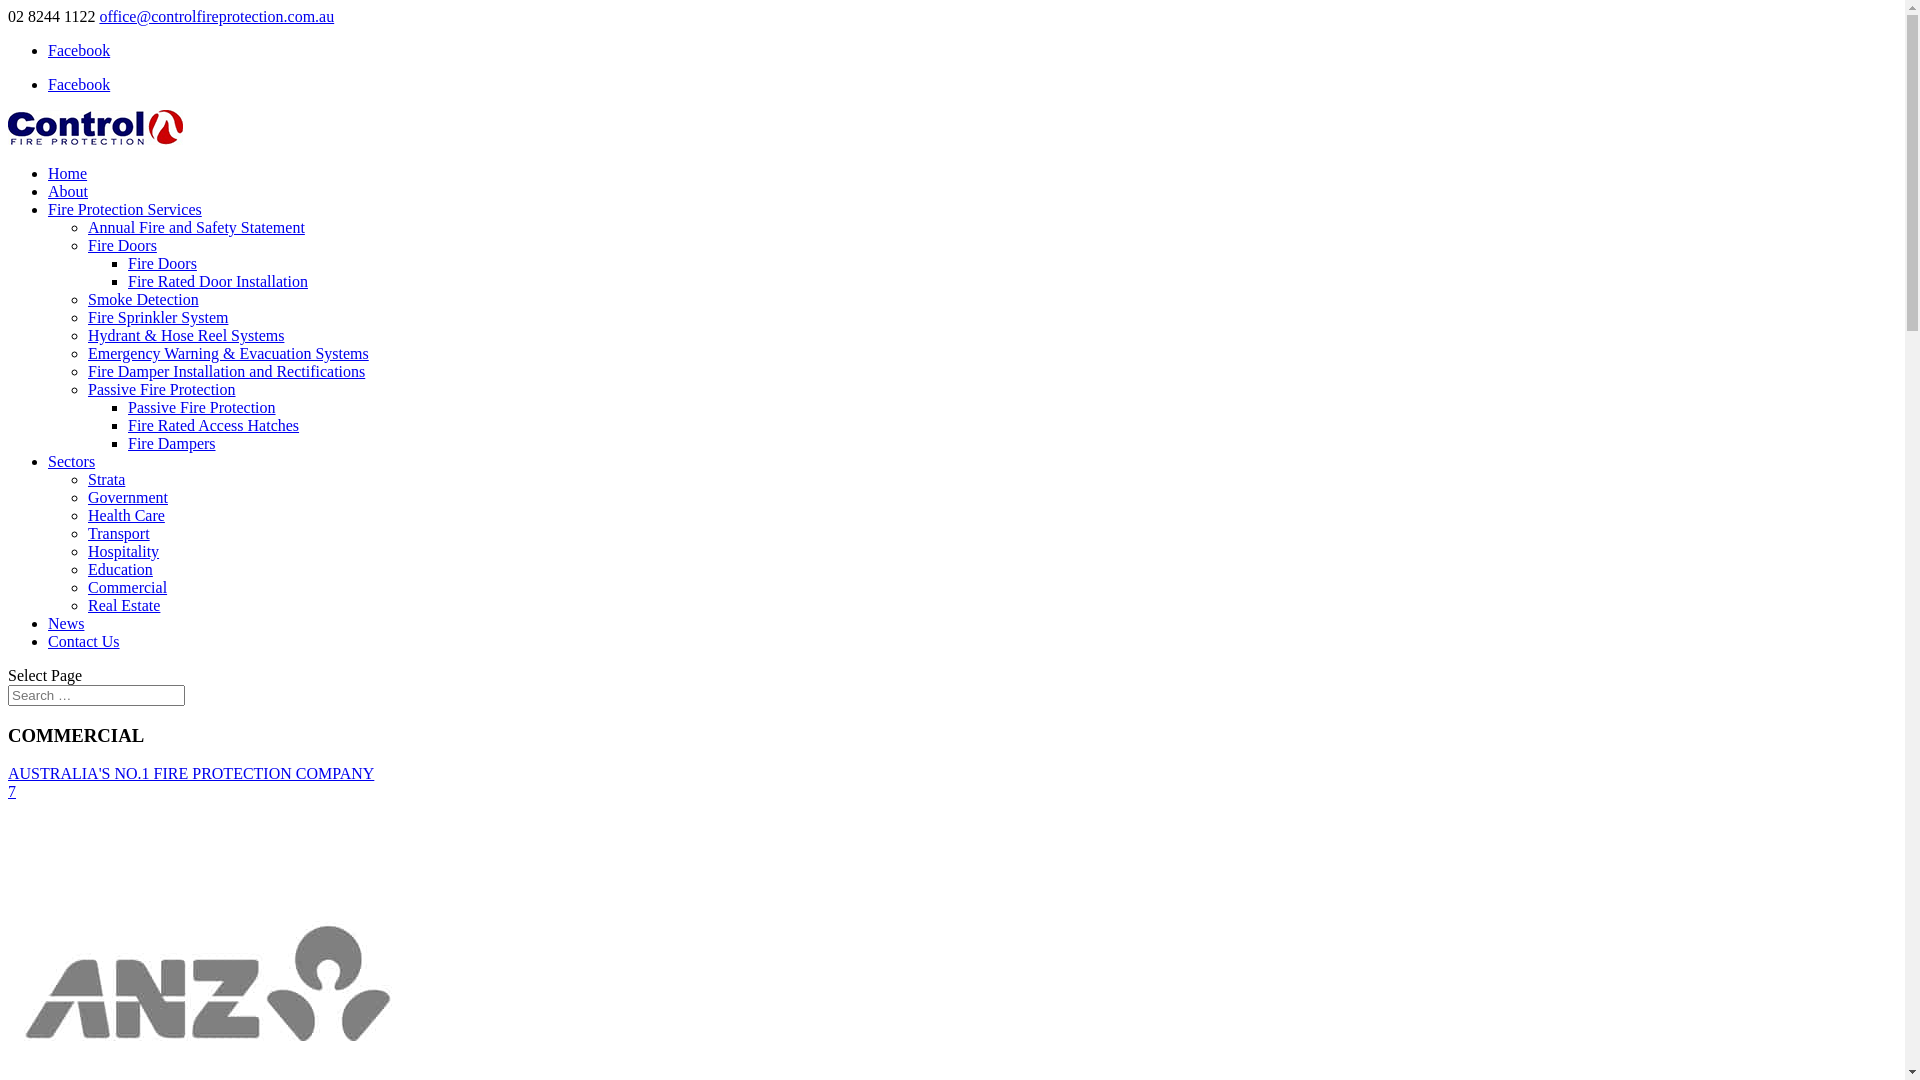 Image resolution: width=1920 pixels, height=1080 pixels. Describe the element at coordinates (96, 696) in the screenshot. I see `Search for:` at that location.